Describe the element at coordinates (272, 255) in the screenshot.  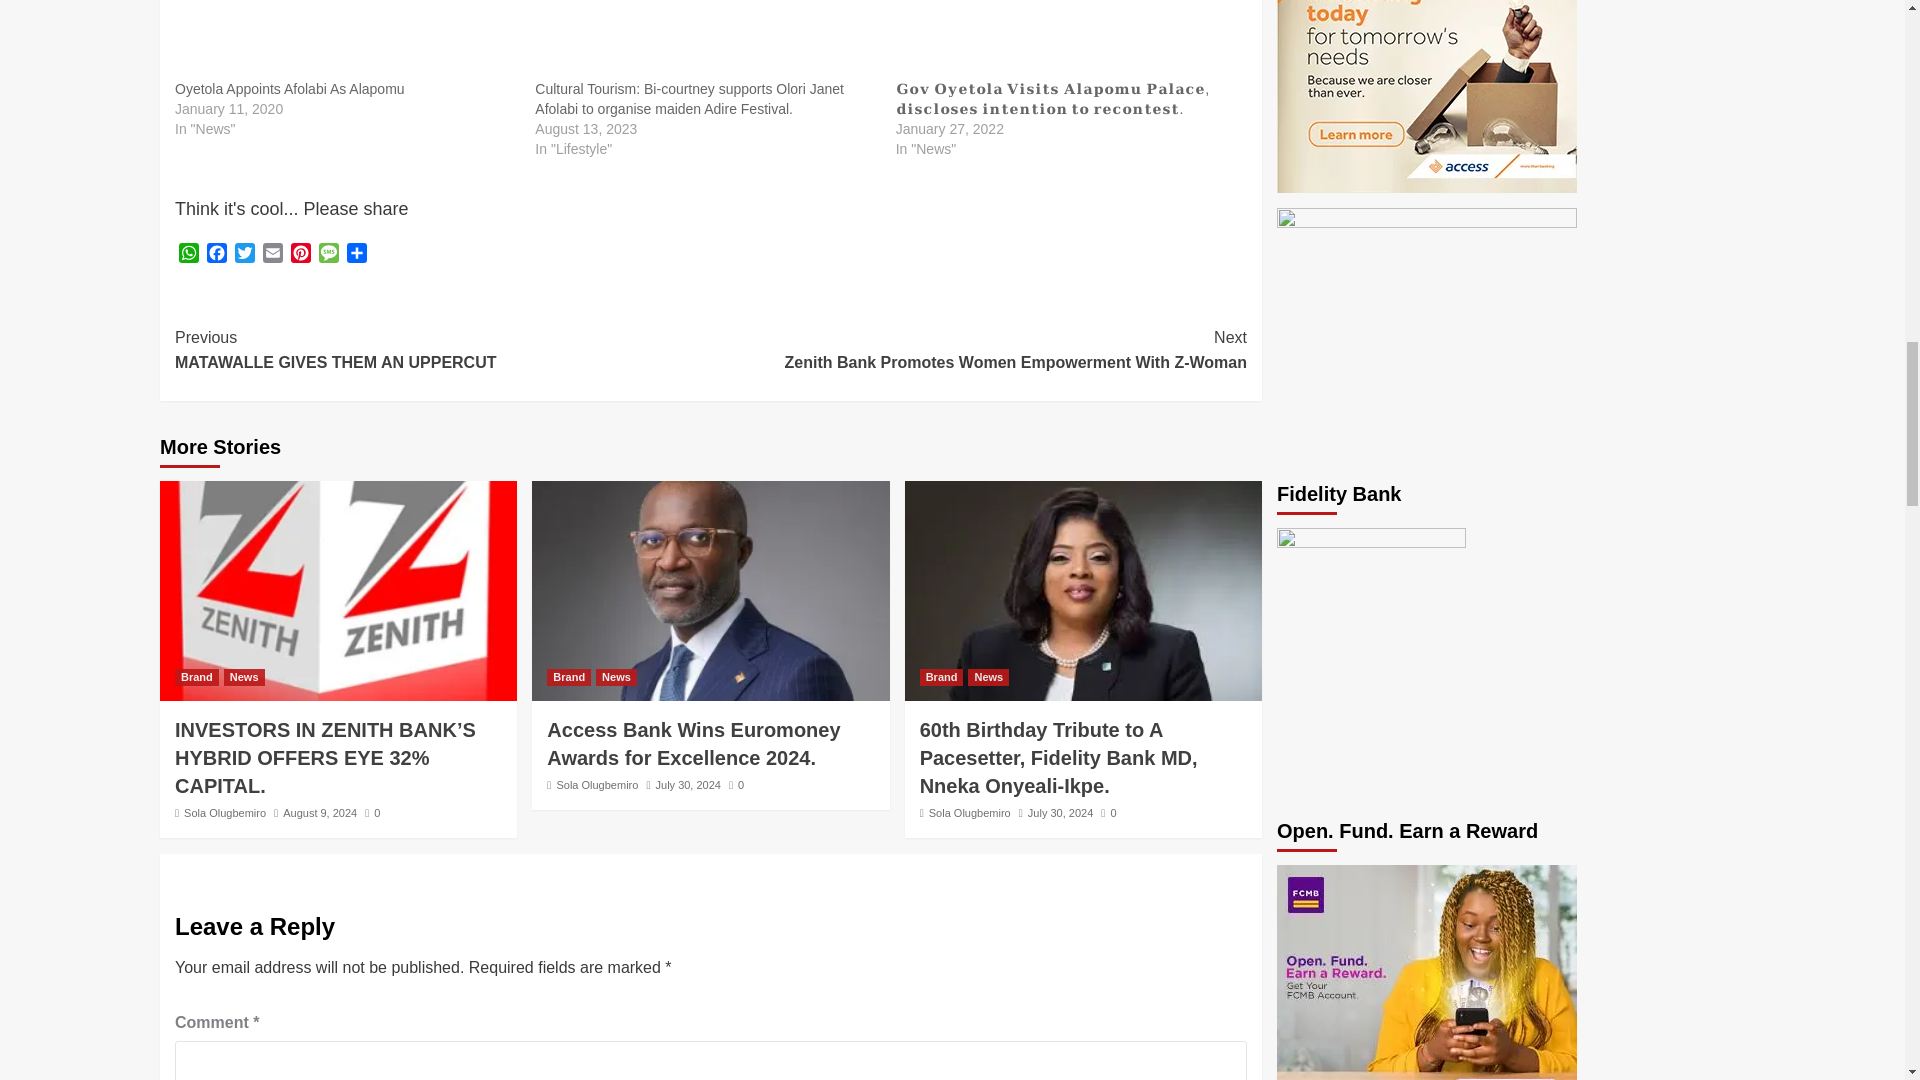
I see `Email` at that location.